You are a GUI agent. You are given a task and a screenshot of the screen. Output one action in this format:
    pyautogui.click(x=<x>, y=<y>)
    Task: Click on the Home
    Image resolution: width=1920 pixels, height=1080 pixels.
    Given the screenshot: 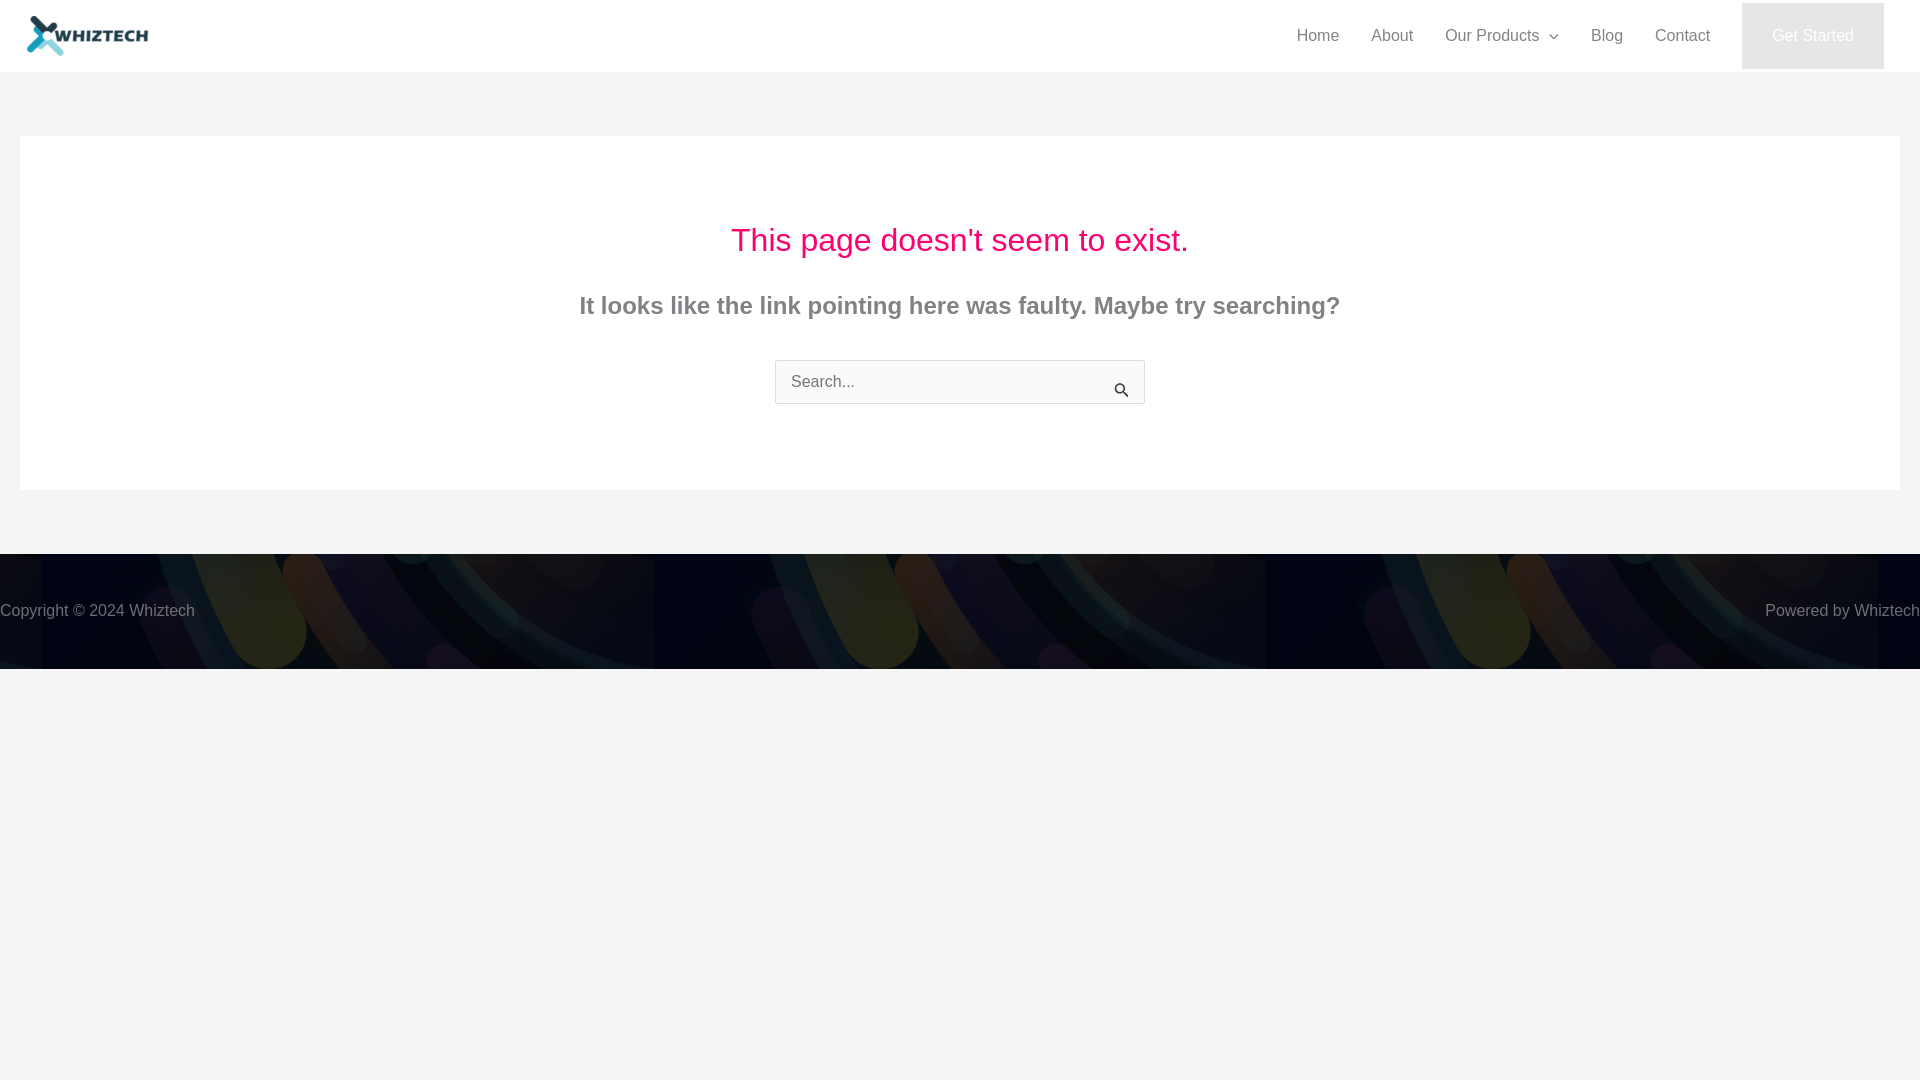 What is the action you would take?
    pyautogui.click(x=1318, y=36)
    